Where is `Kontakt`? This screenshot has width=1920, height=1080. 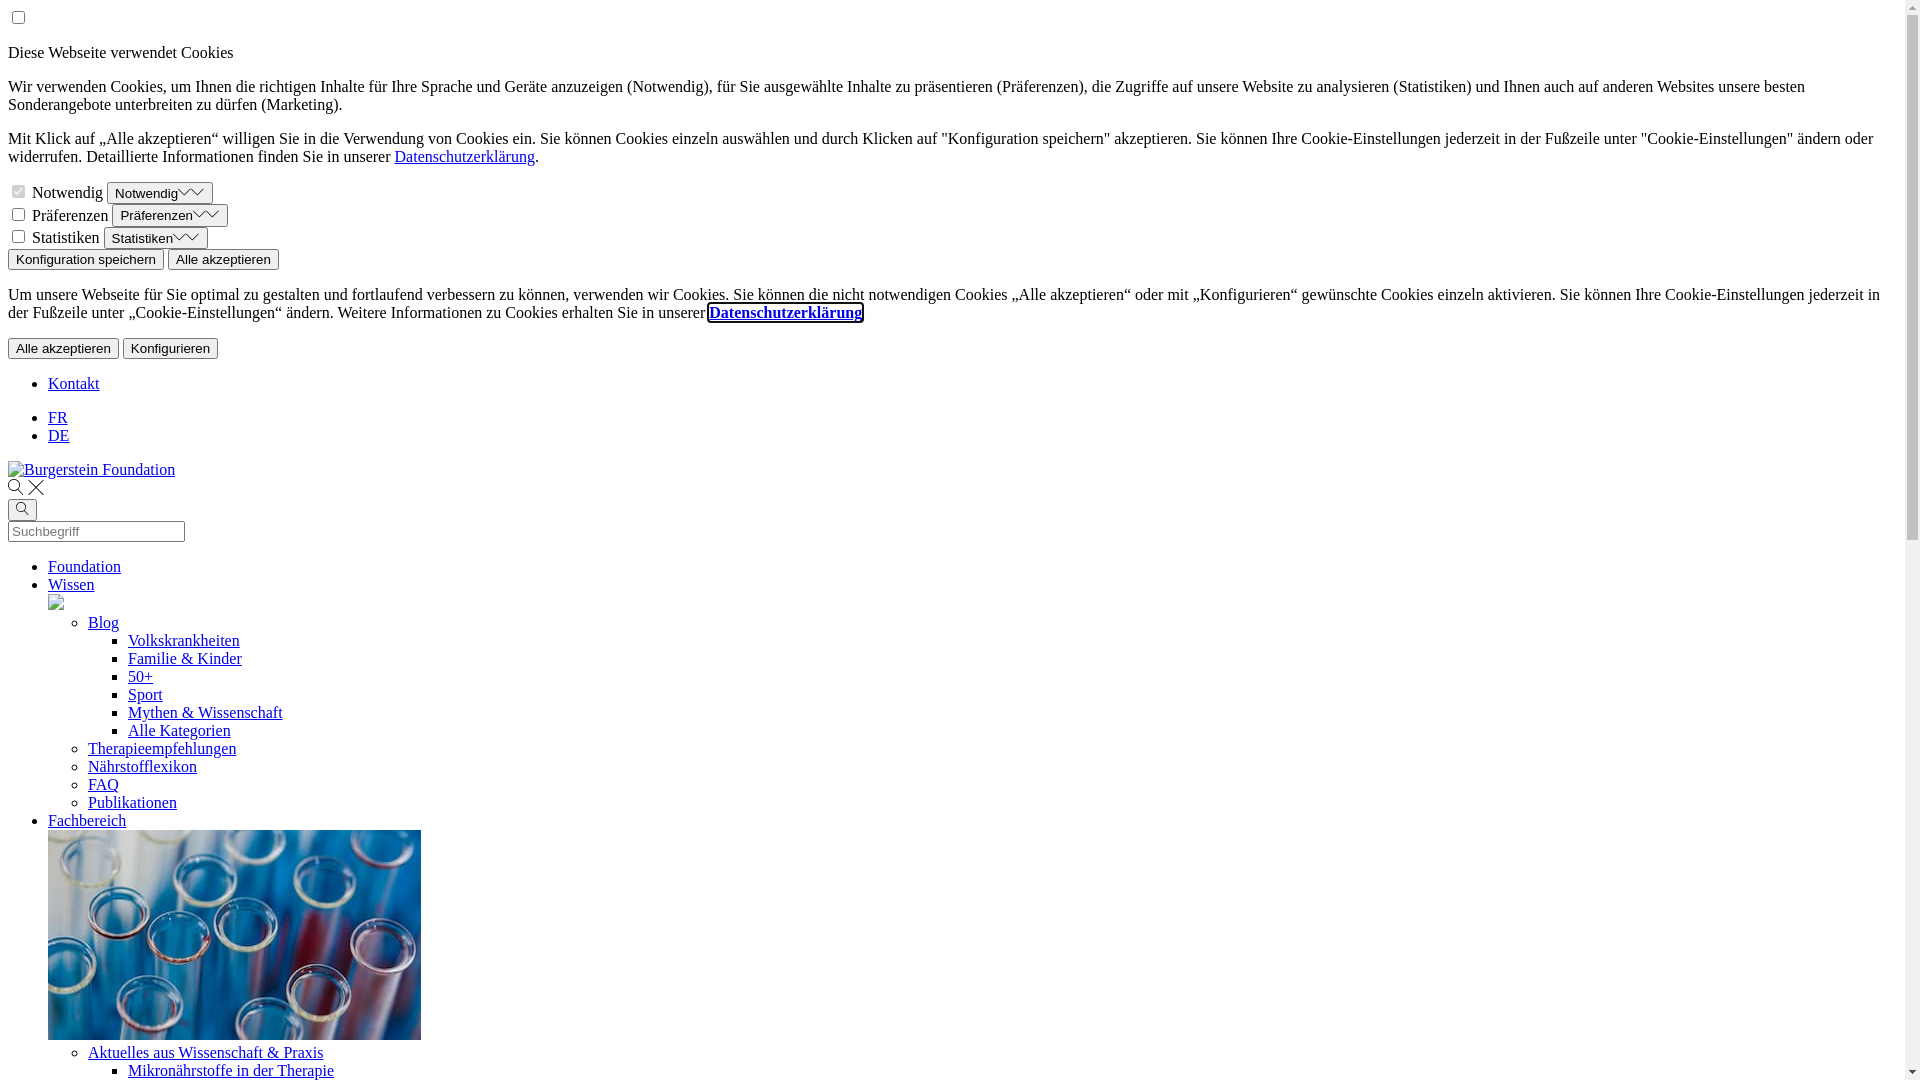 Kontakt is located at coordinates (74, 384).